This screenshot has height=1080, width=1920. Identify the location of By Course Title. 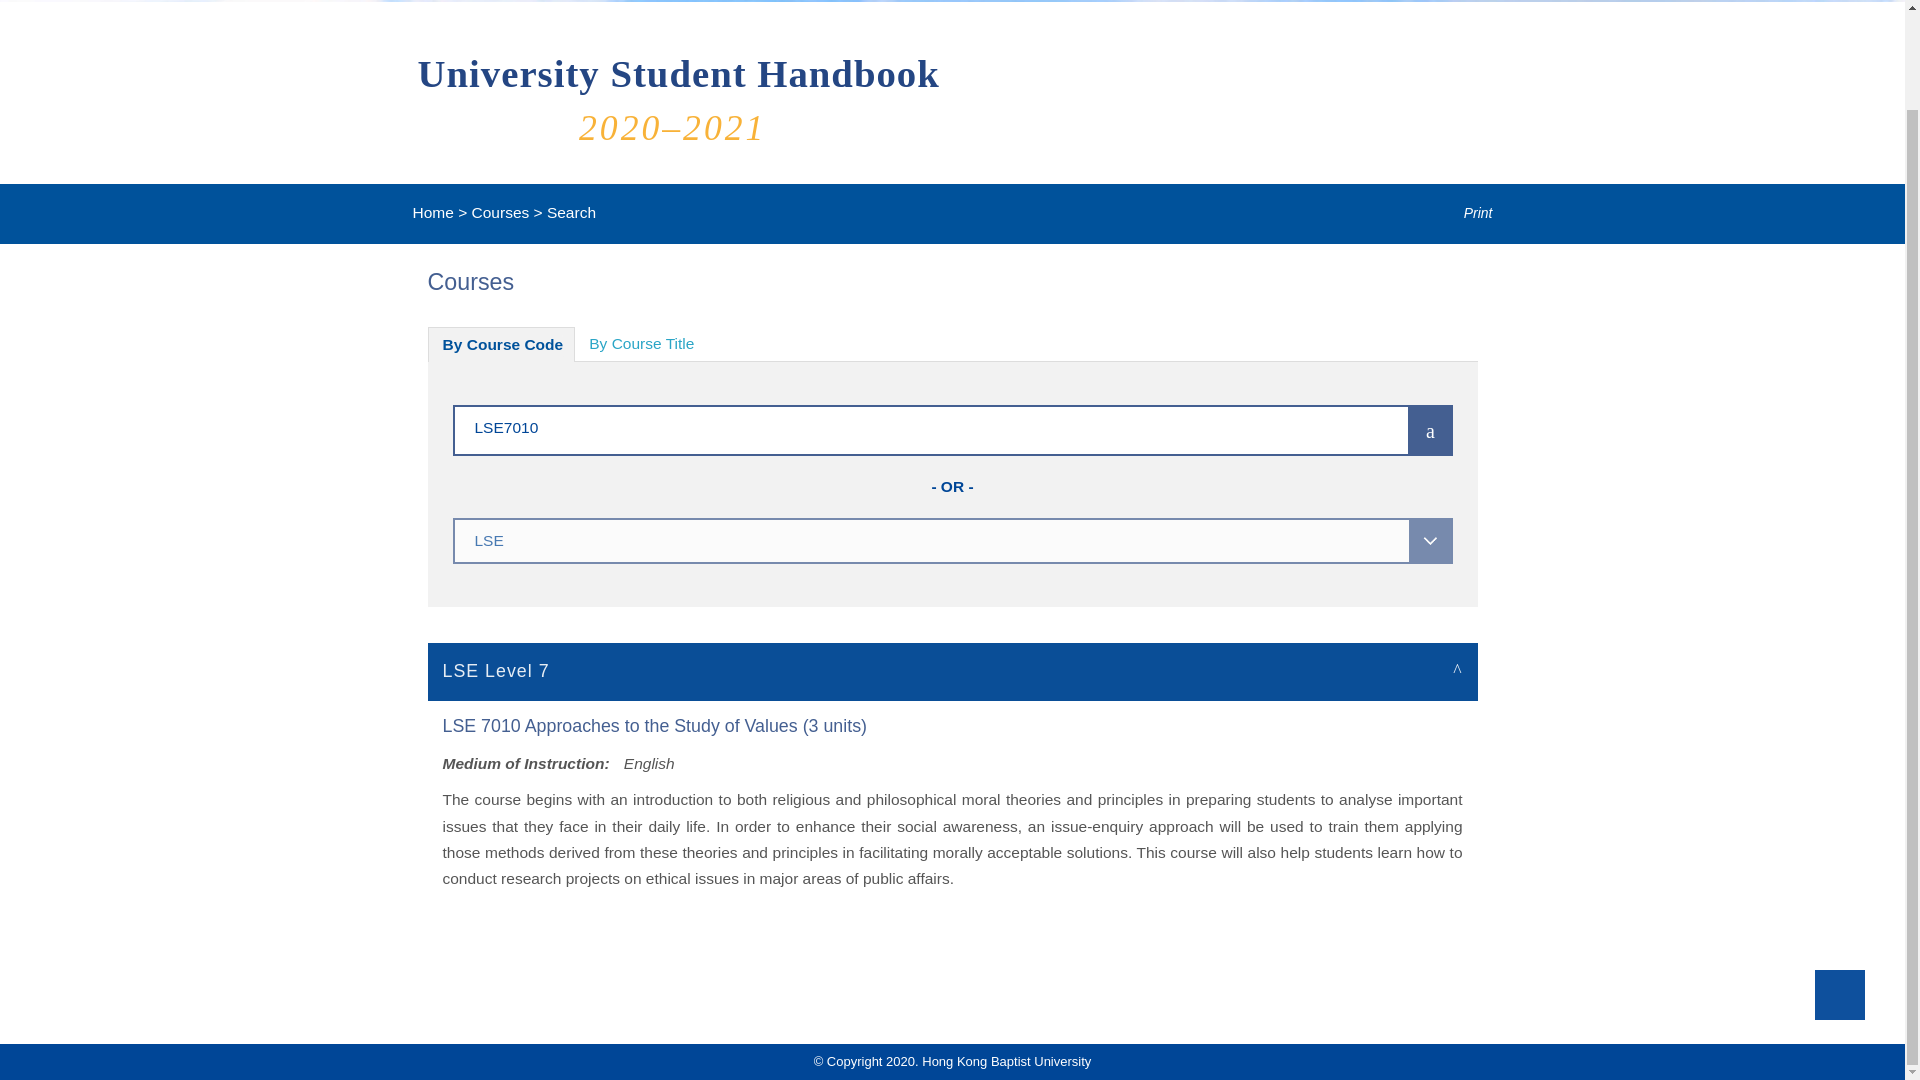
(641, 344).